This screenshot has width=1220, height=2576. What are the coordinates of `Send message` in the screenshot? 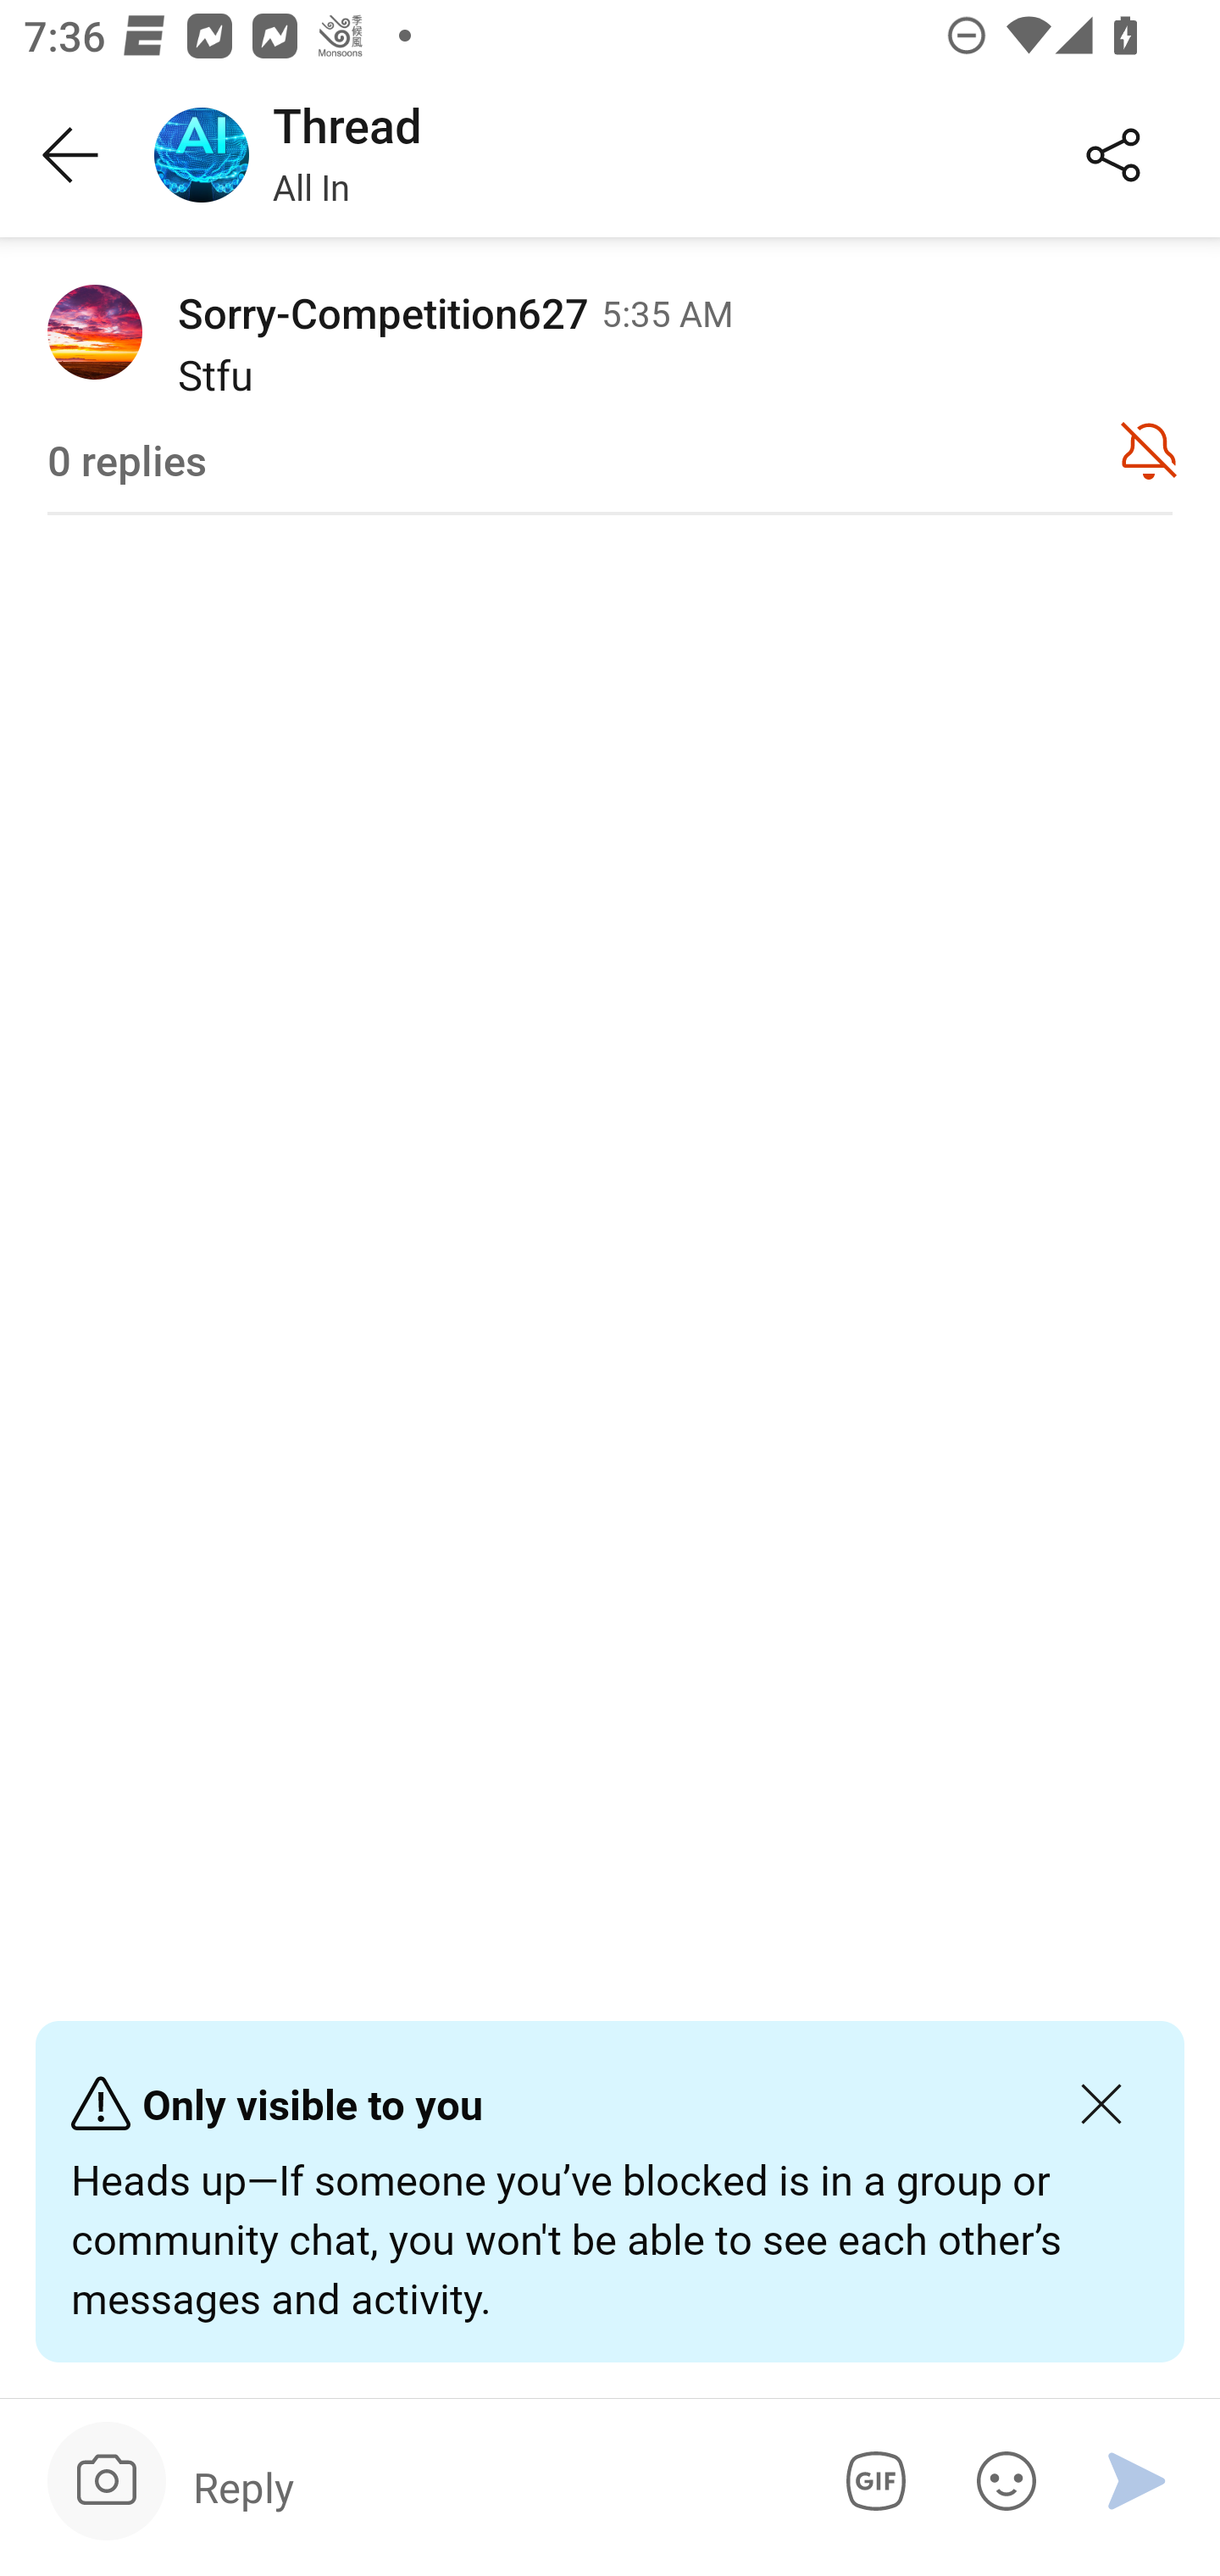 It's located at (1137, 2481).